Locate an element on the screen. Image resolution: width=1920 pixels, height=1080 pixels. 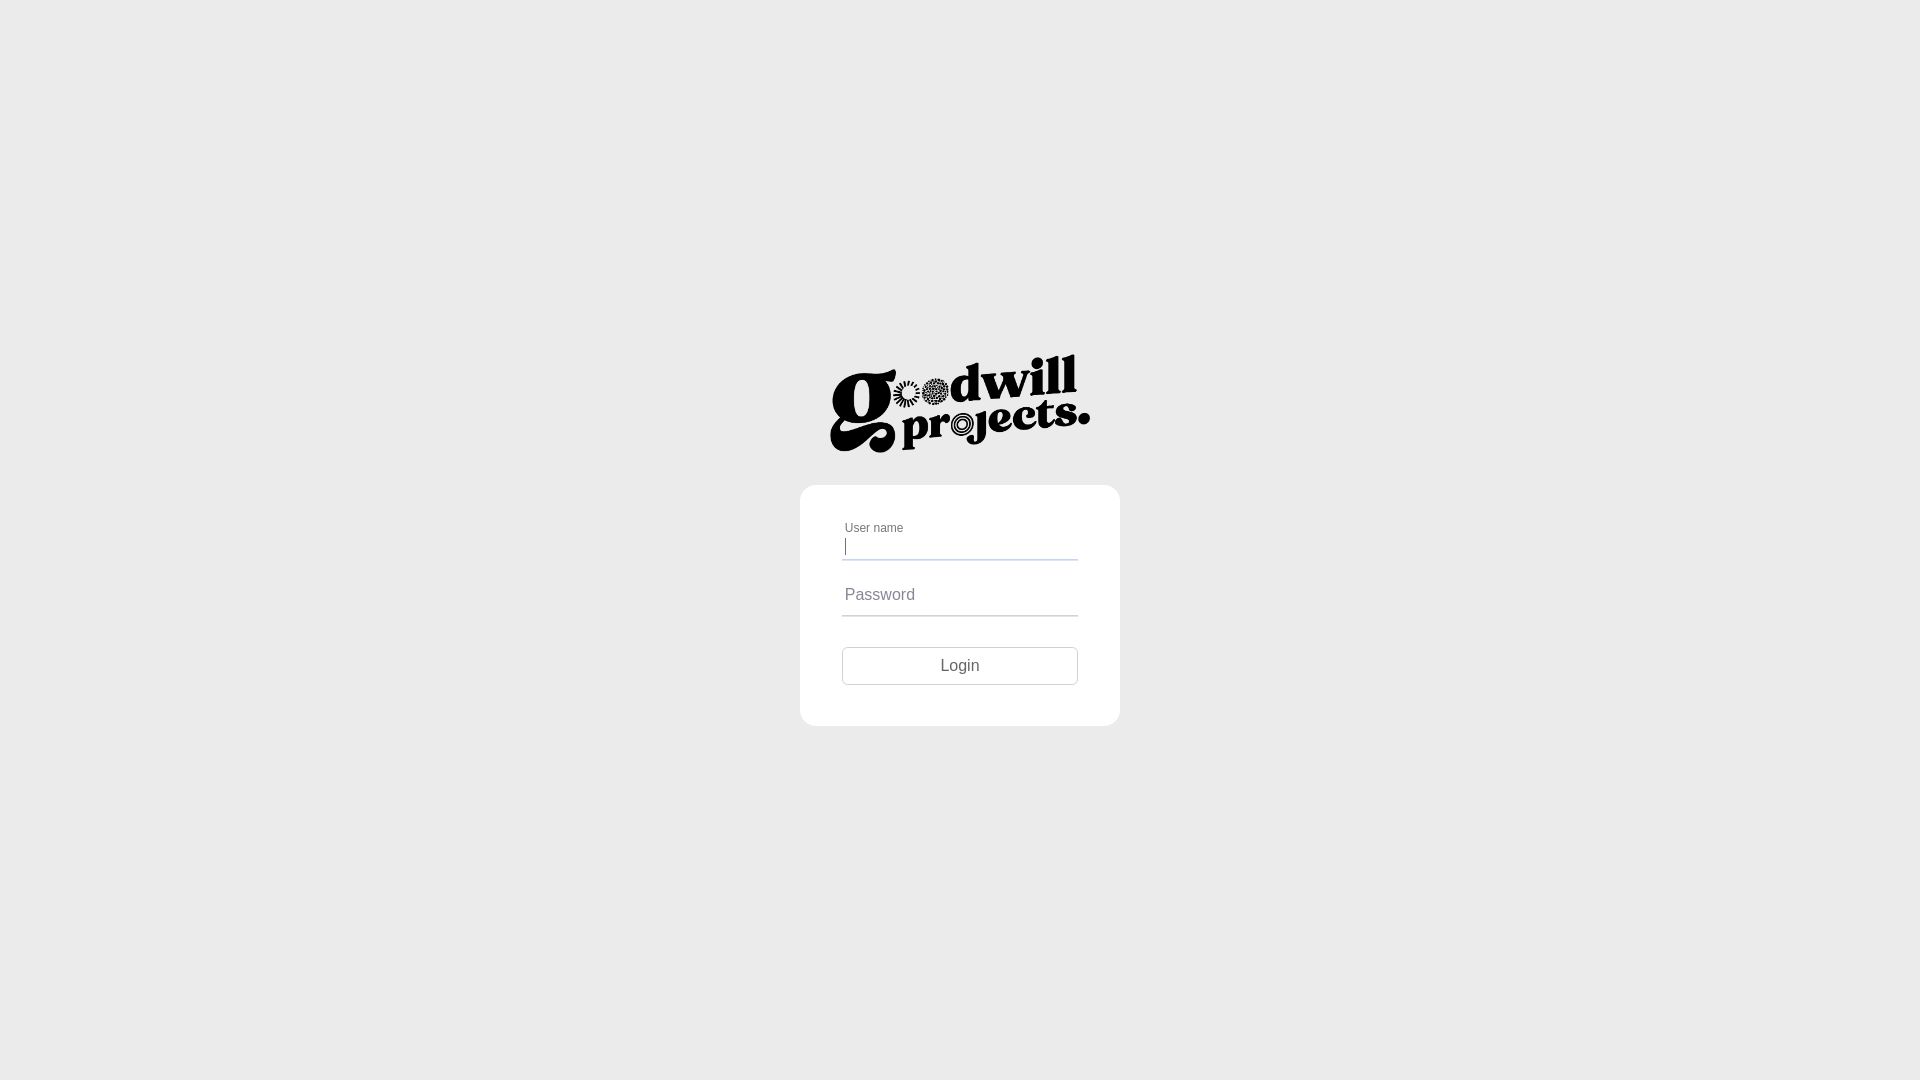
Login is located at coordinates (960, 666).